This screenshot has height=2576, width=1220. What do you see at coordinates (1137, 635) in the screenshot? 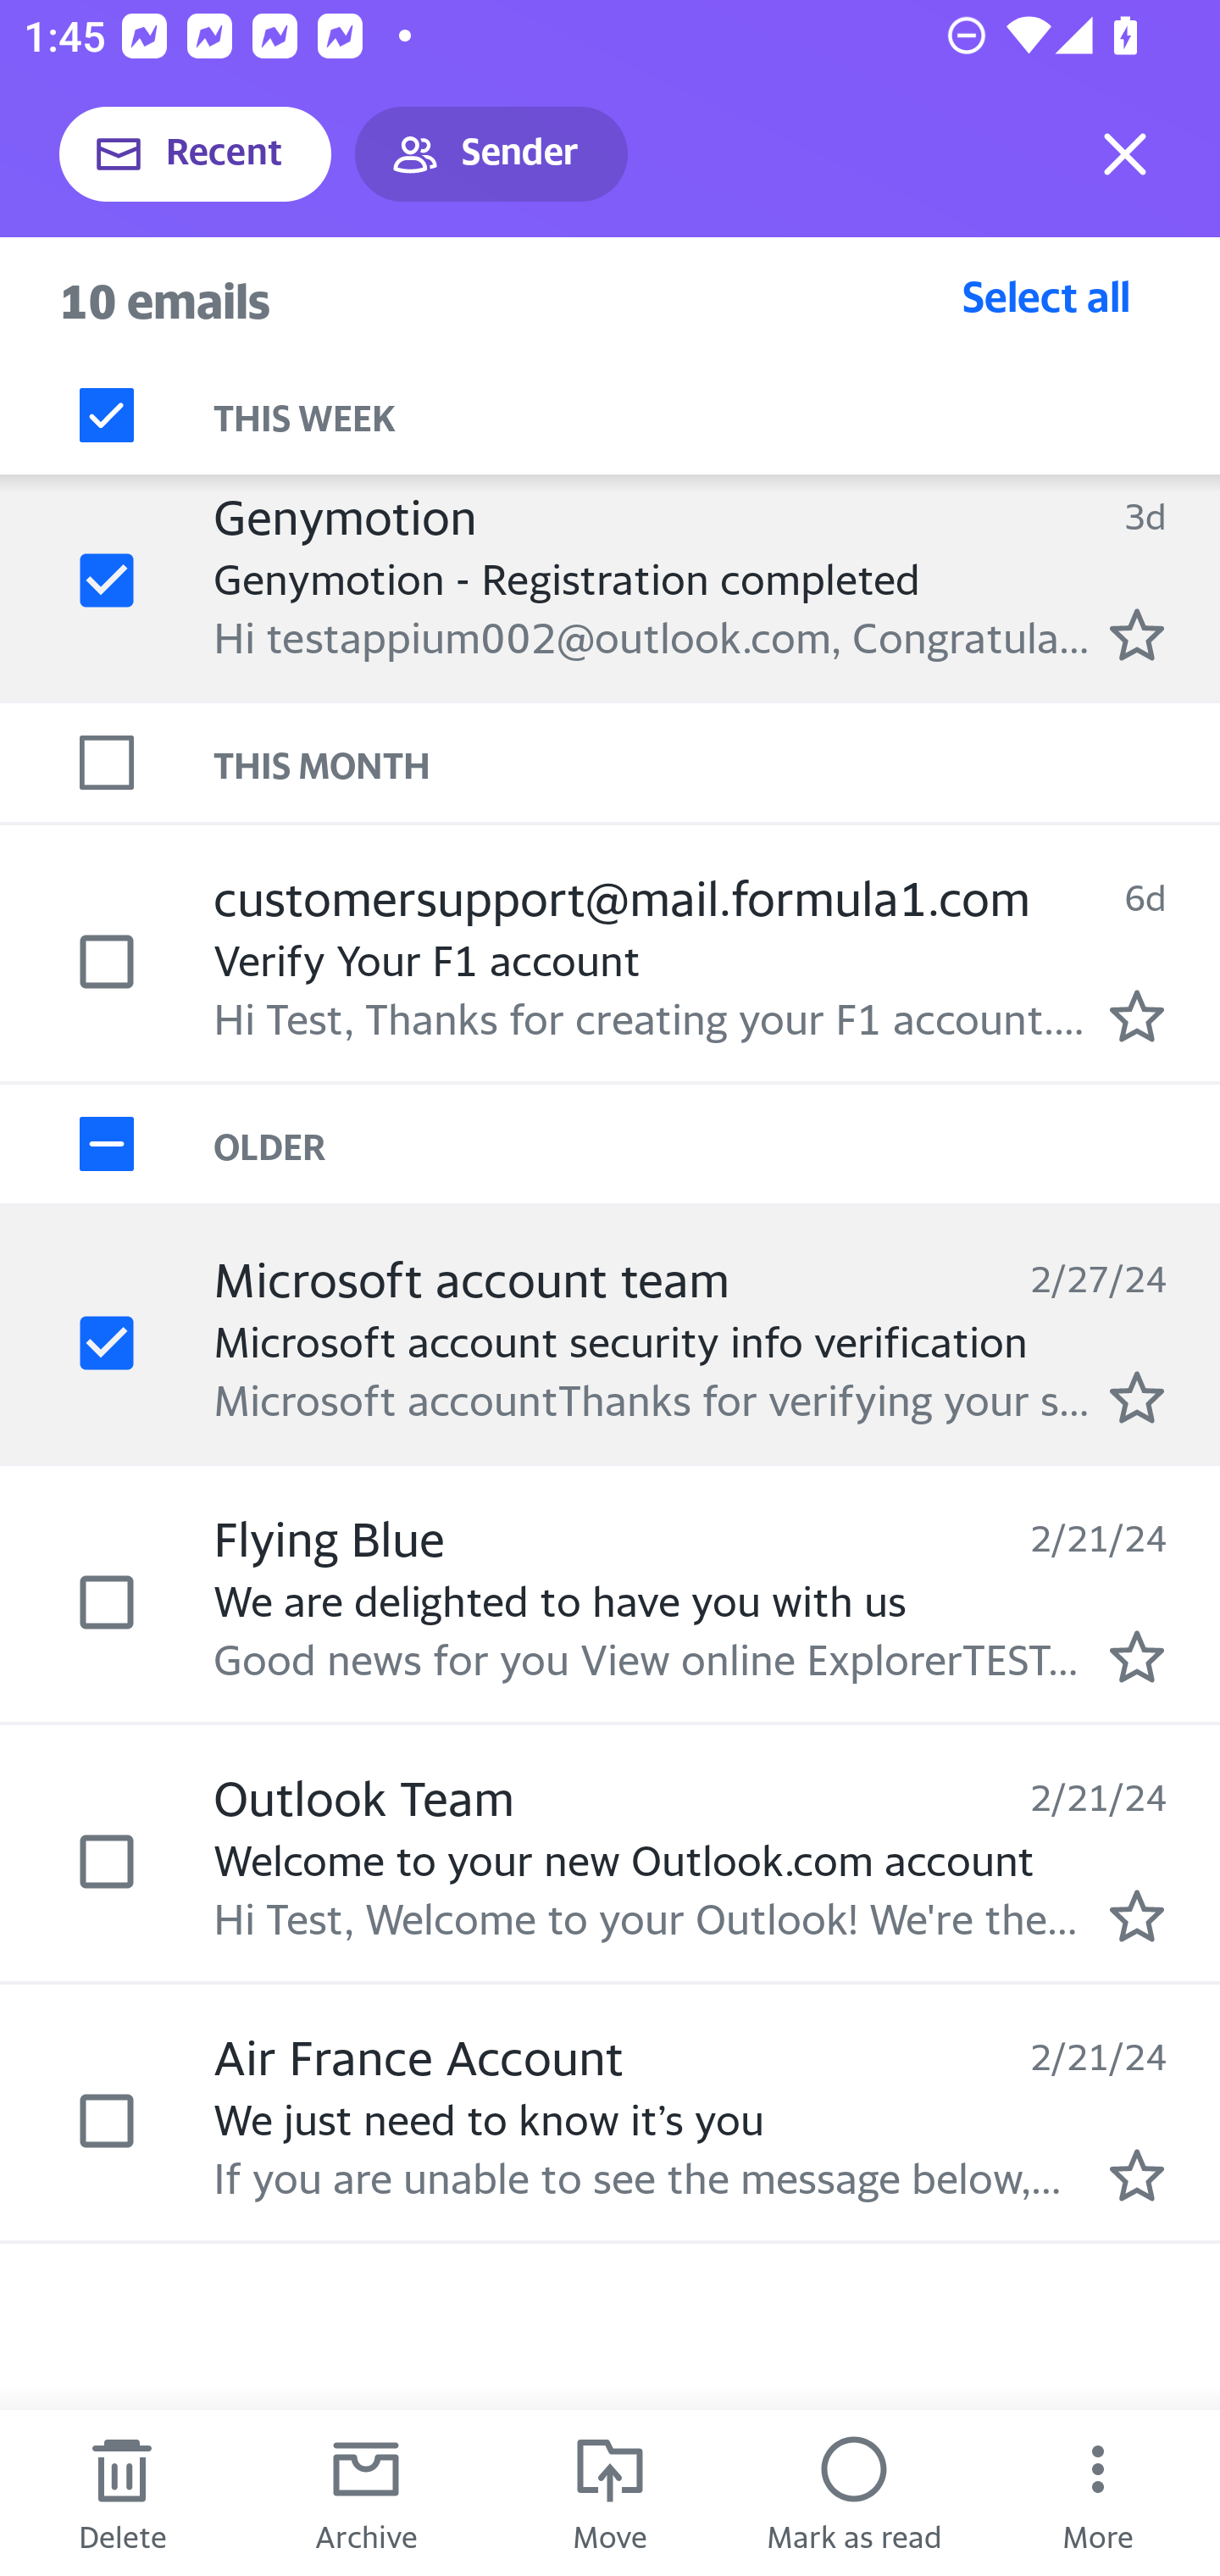
I see `Mark as starred.` at bounding box center [1137, 635].